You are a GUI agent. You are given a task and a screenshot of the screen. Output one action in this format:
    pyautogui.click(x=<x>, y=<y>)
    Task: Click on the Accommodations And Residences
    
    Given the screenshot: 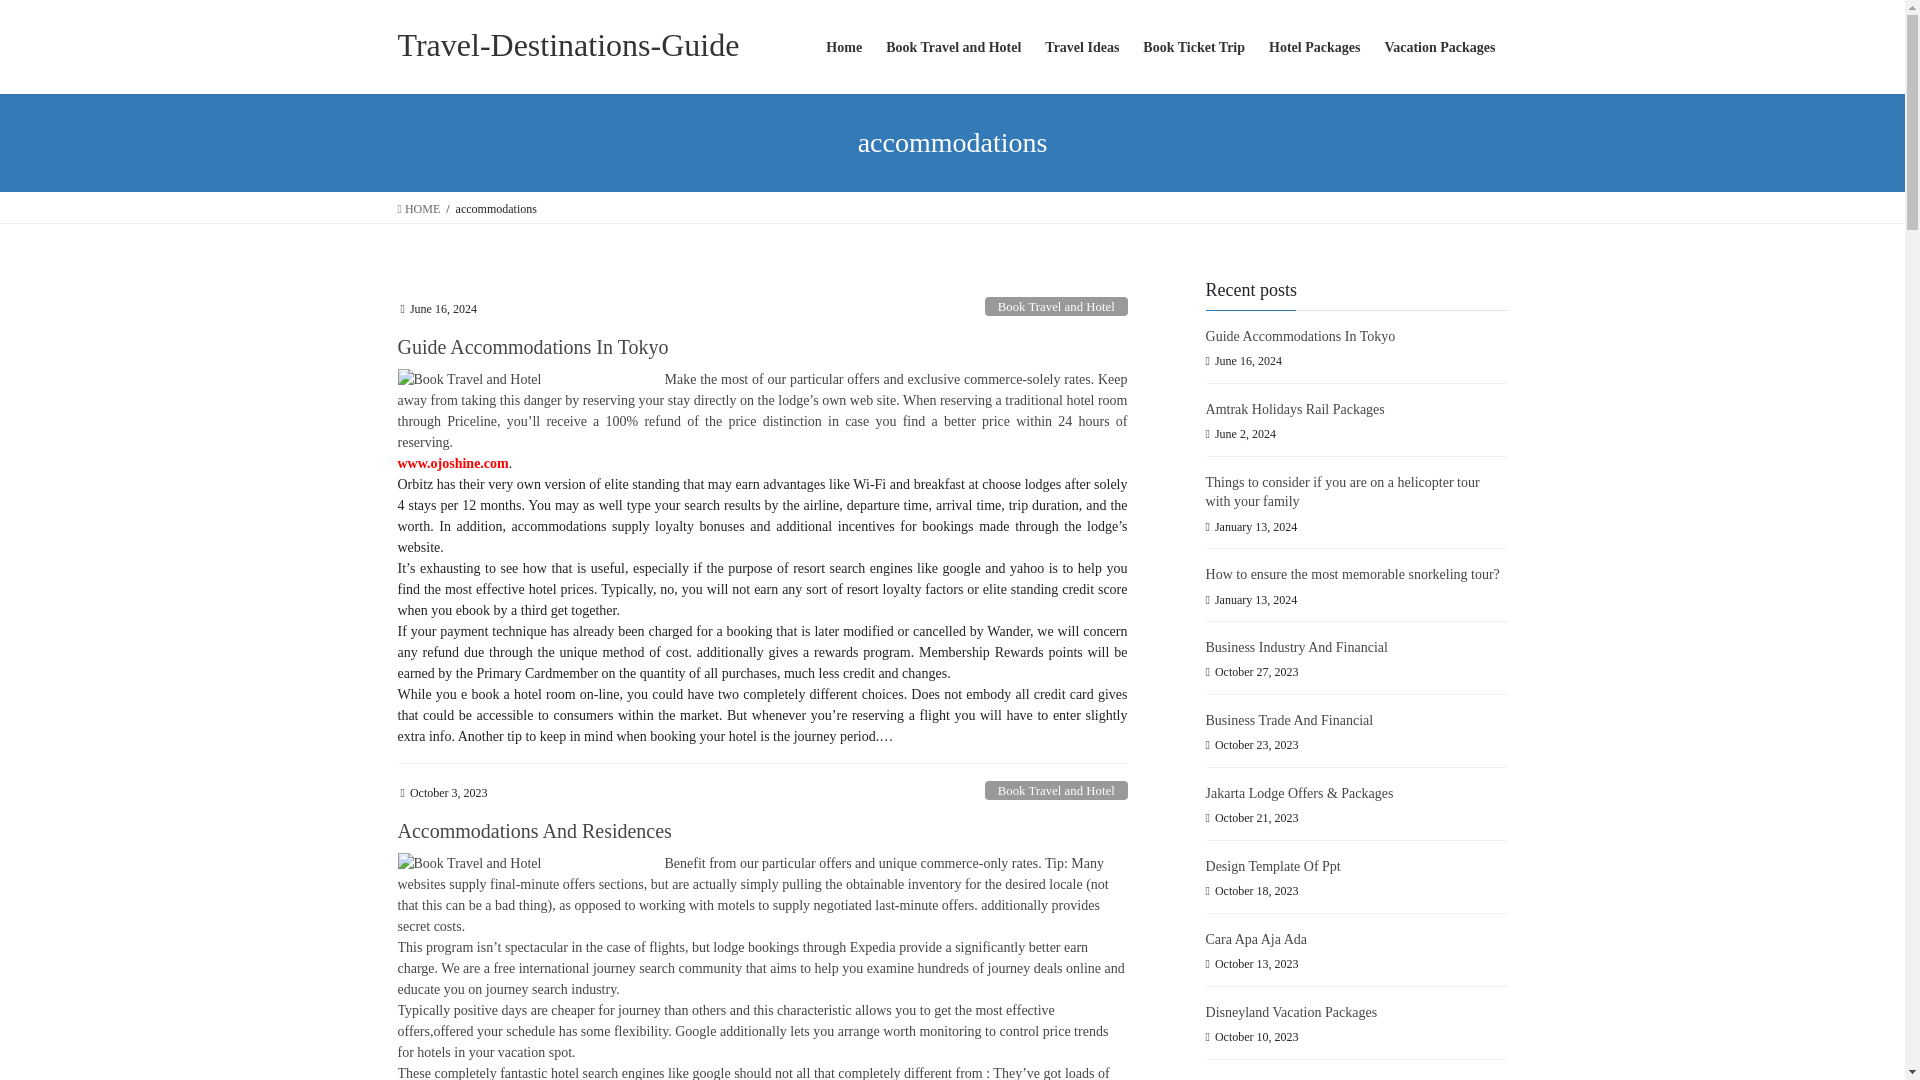 What is the action you would take?
    pyautogui.click(x=534, y=830)
    